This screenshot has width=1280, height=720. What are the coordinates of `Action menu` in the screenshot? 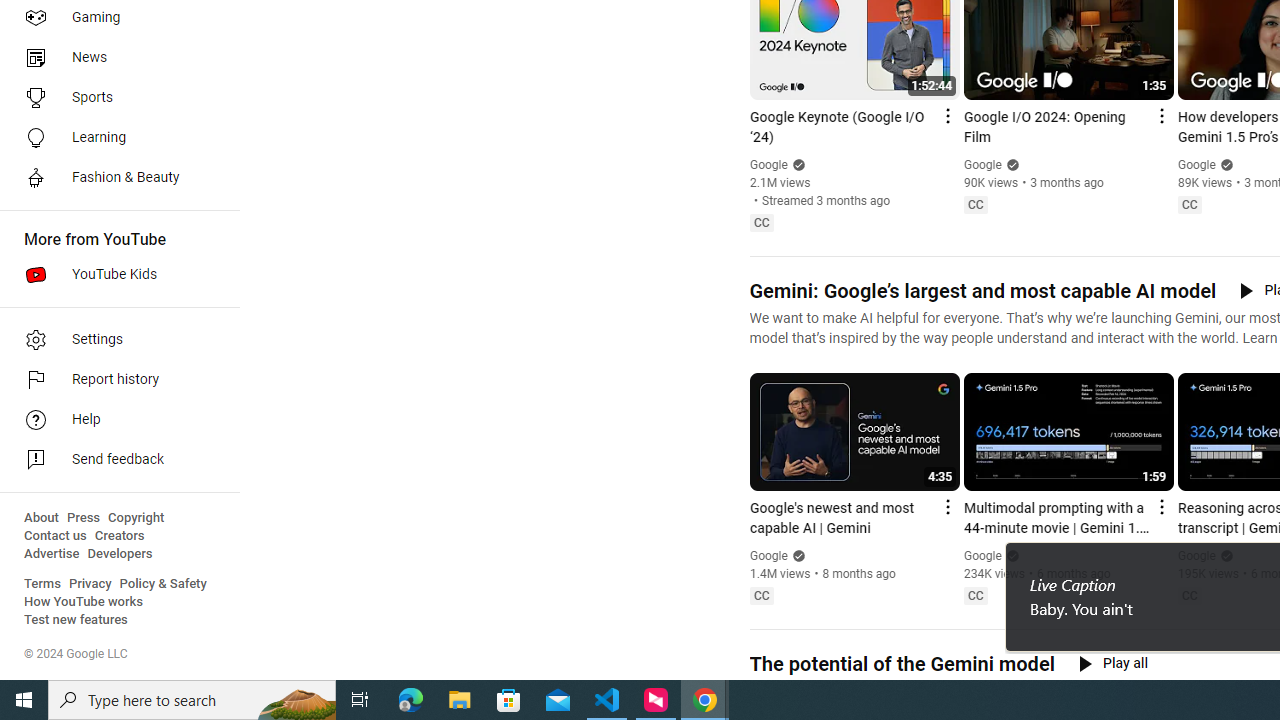 It's located at (1160, 506).